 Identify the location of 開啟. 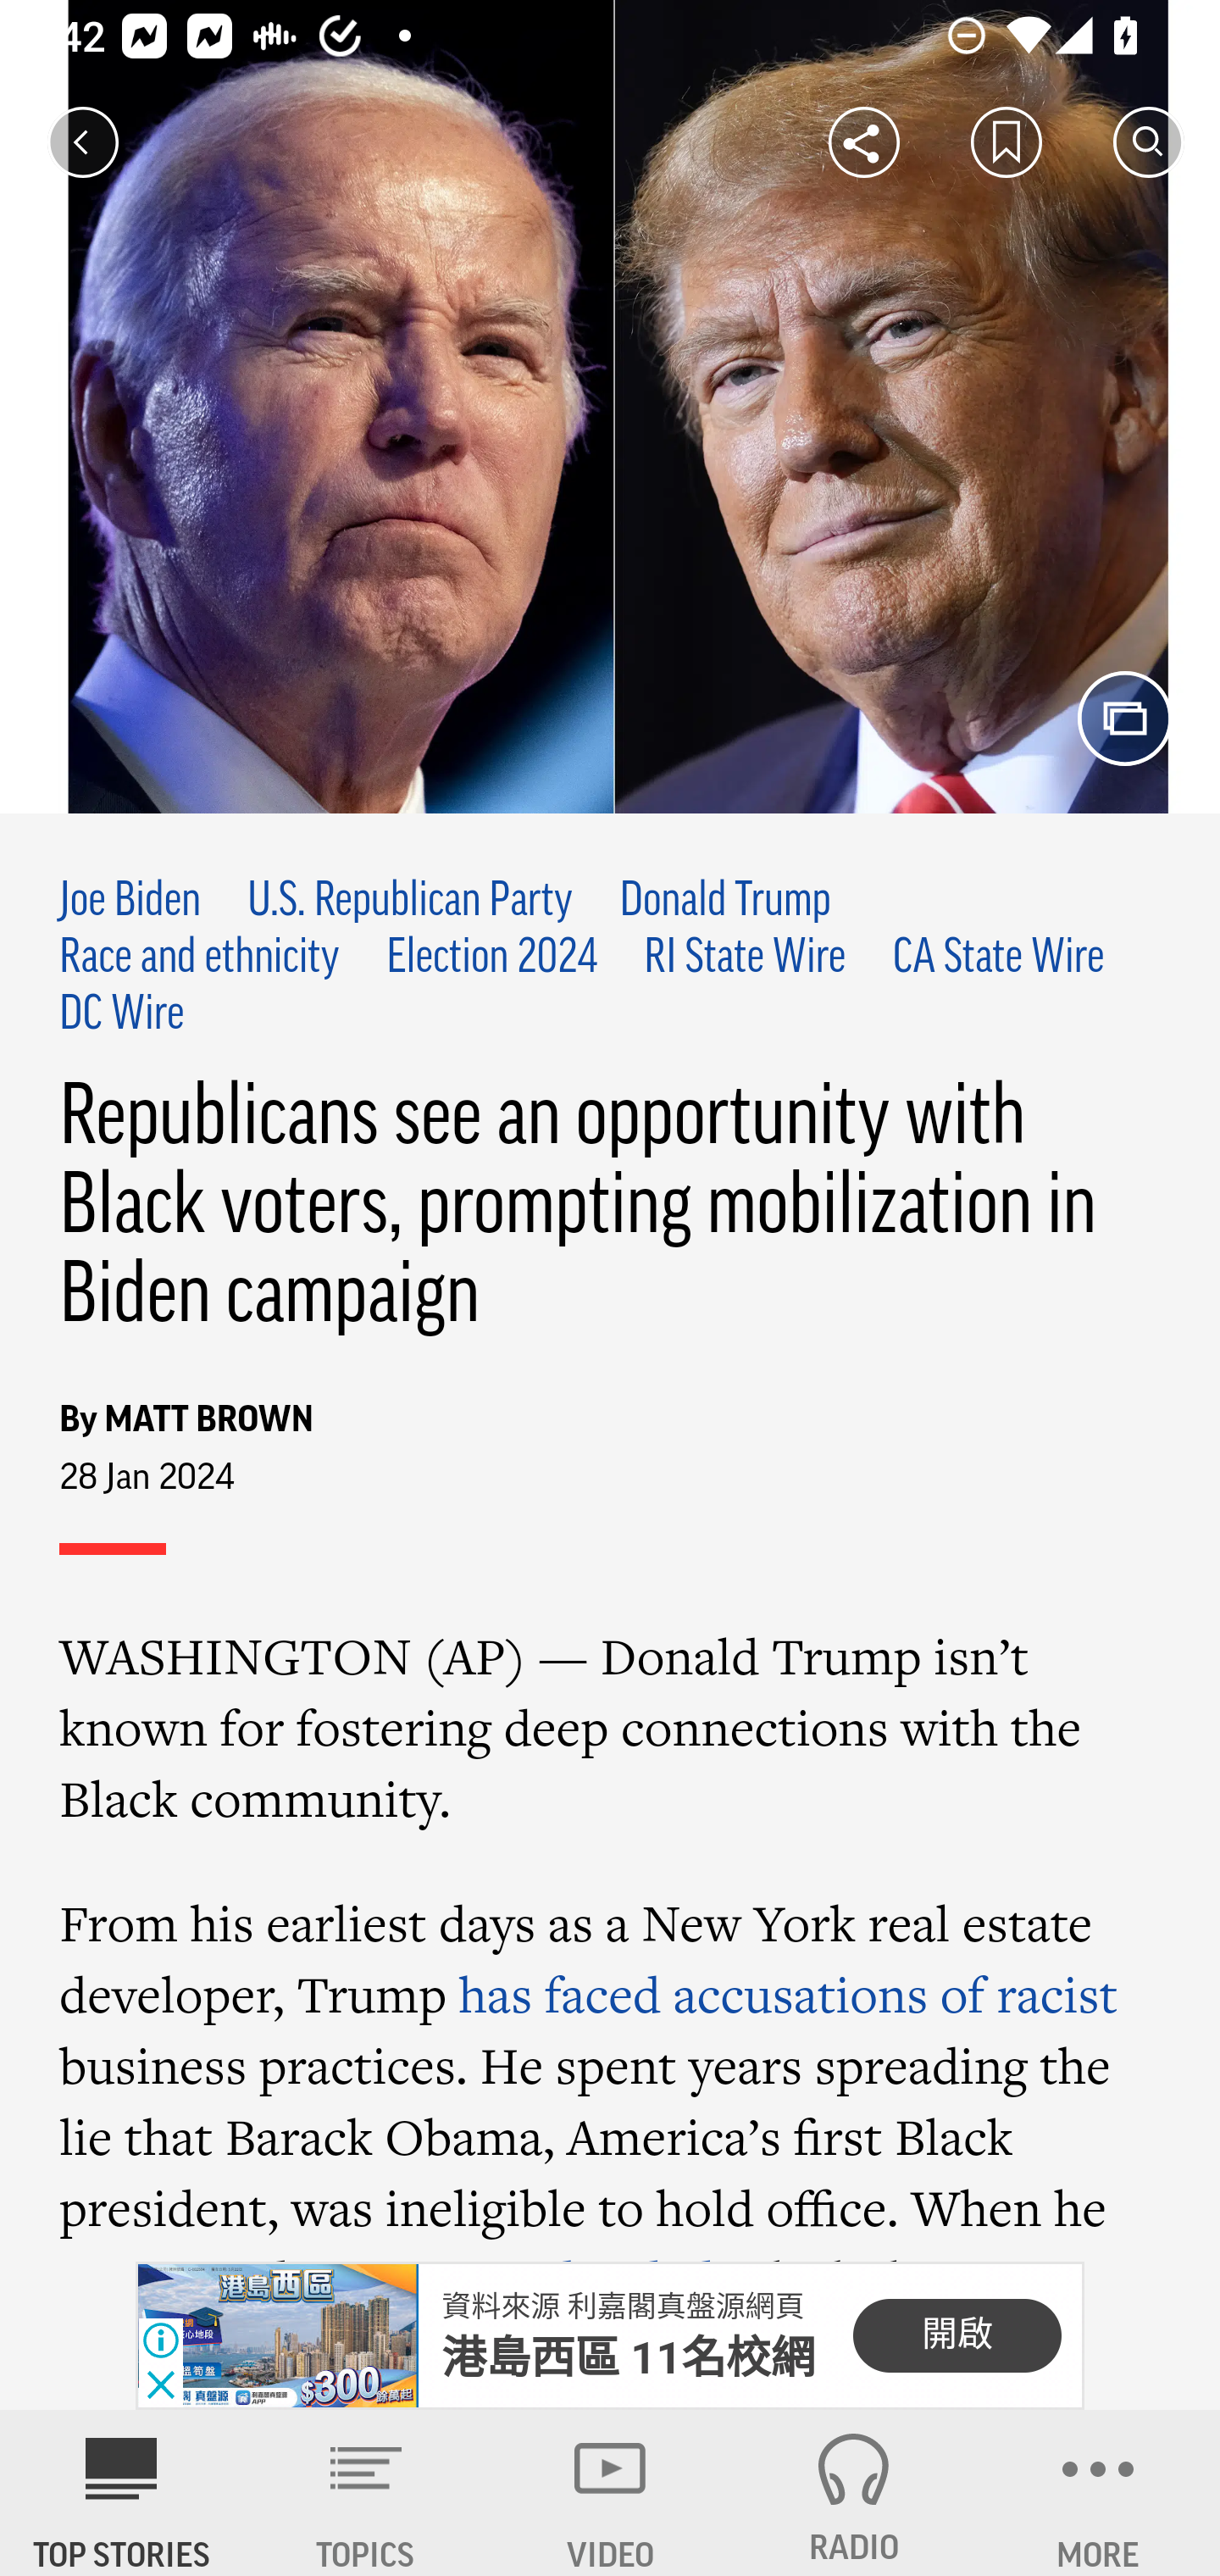
(957, 2335).